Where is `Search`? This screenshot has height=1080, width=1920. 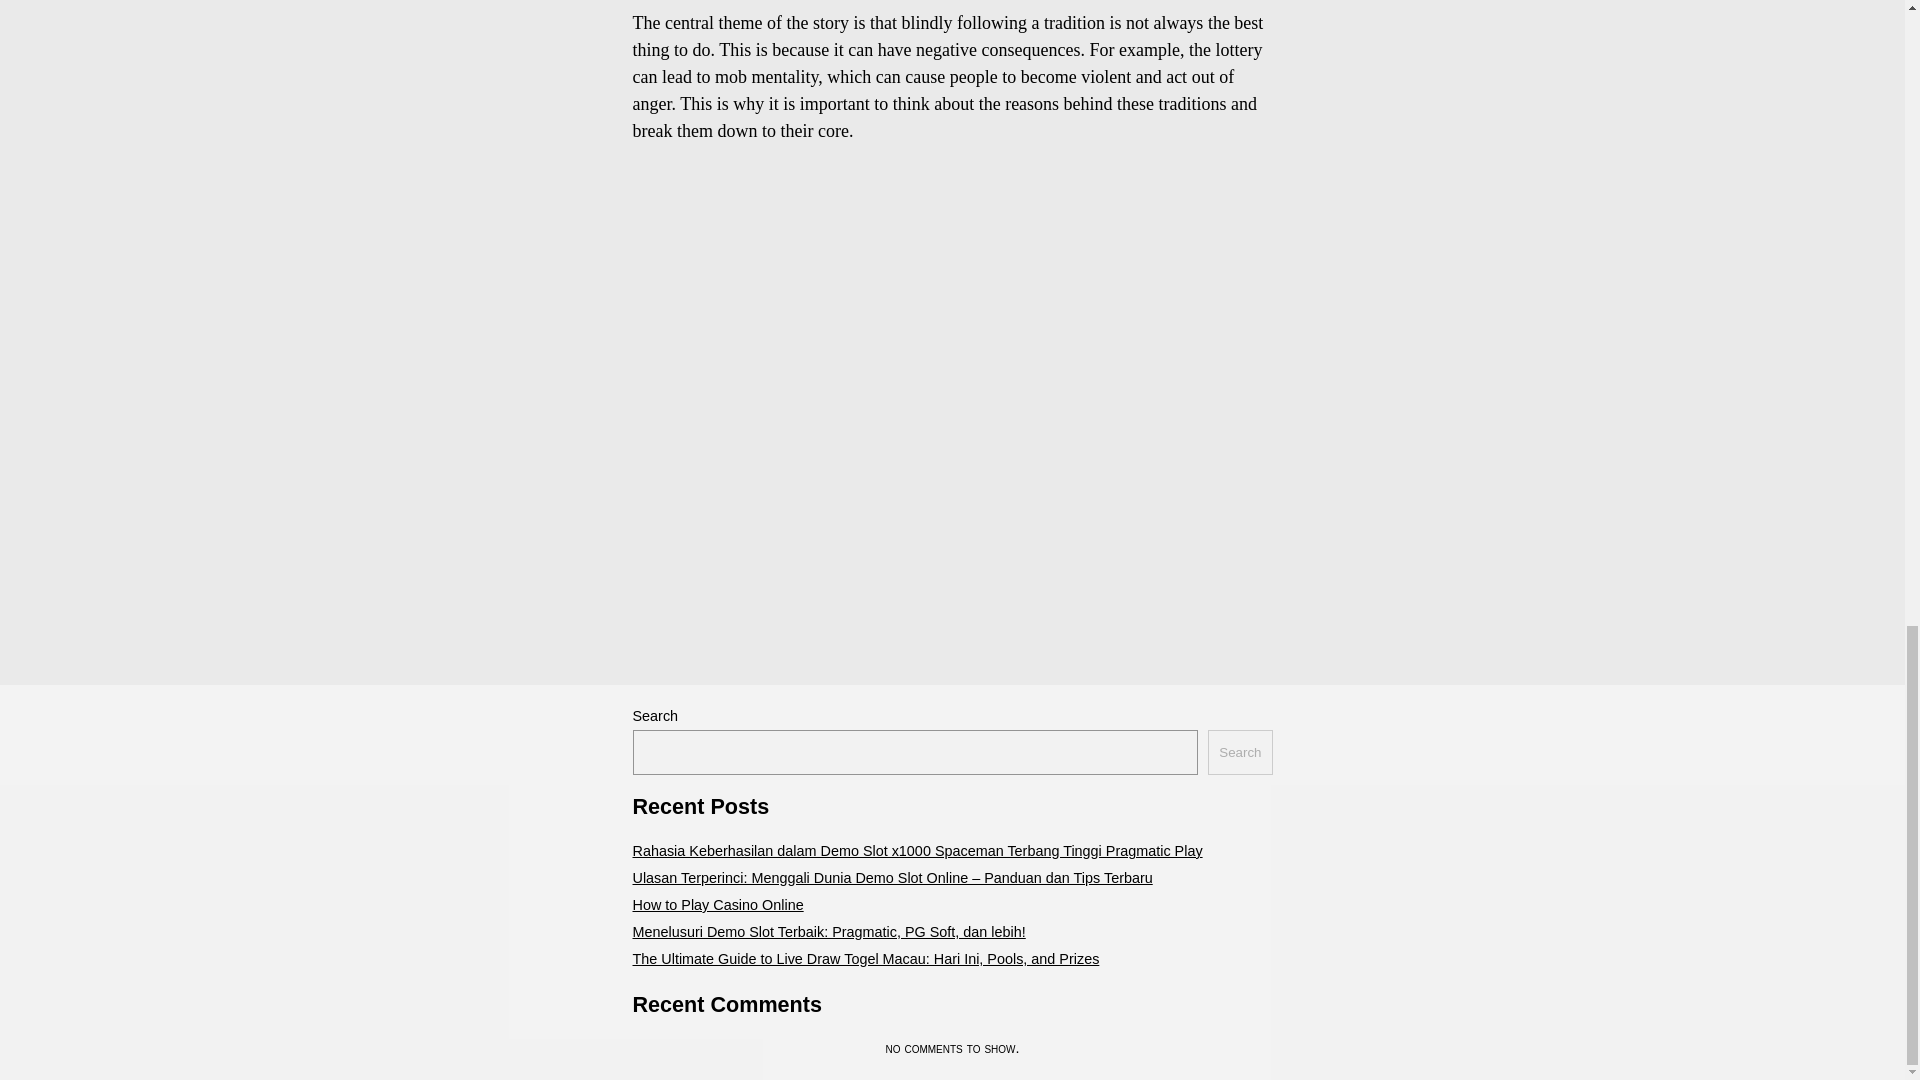 Search is located at coordinates (1239, 752).